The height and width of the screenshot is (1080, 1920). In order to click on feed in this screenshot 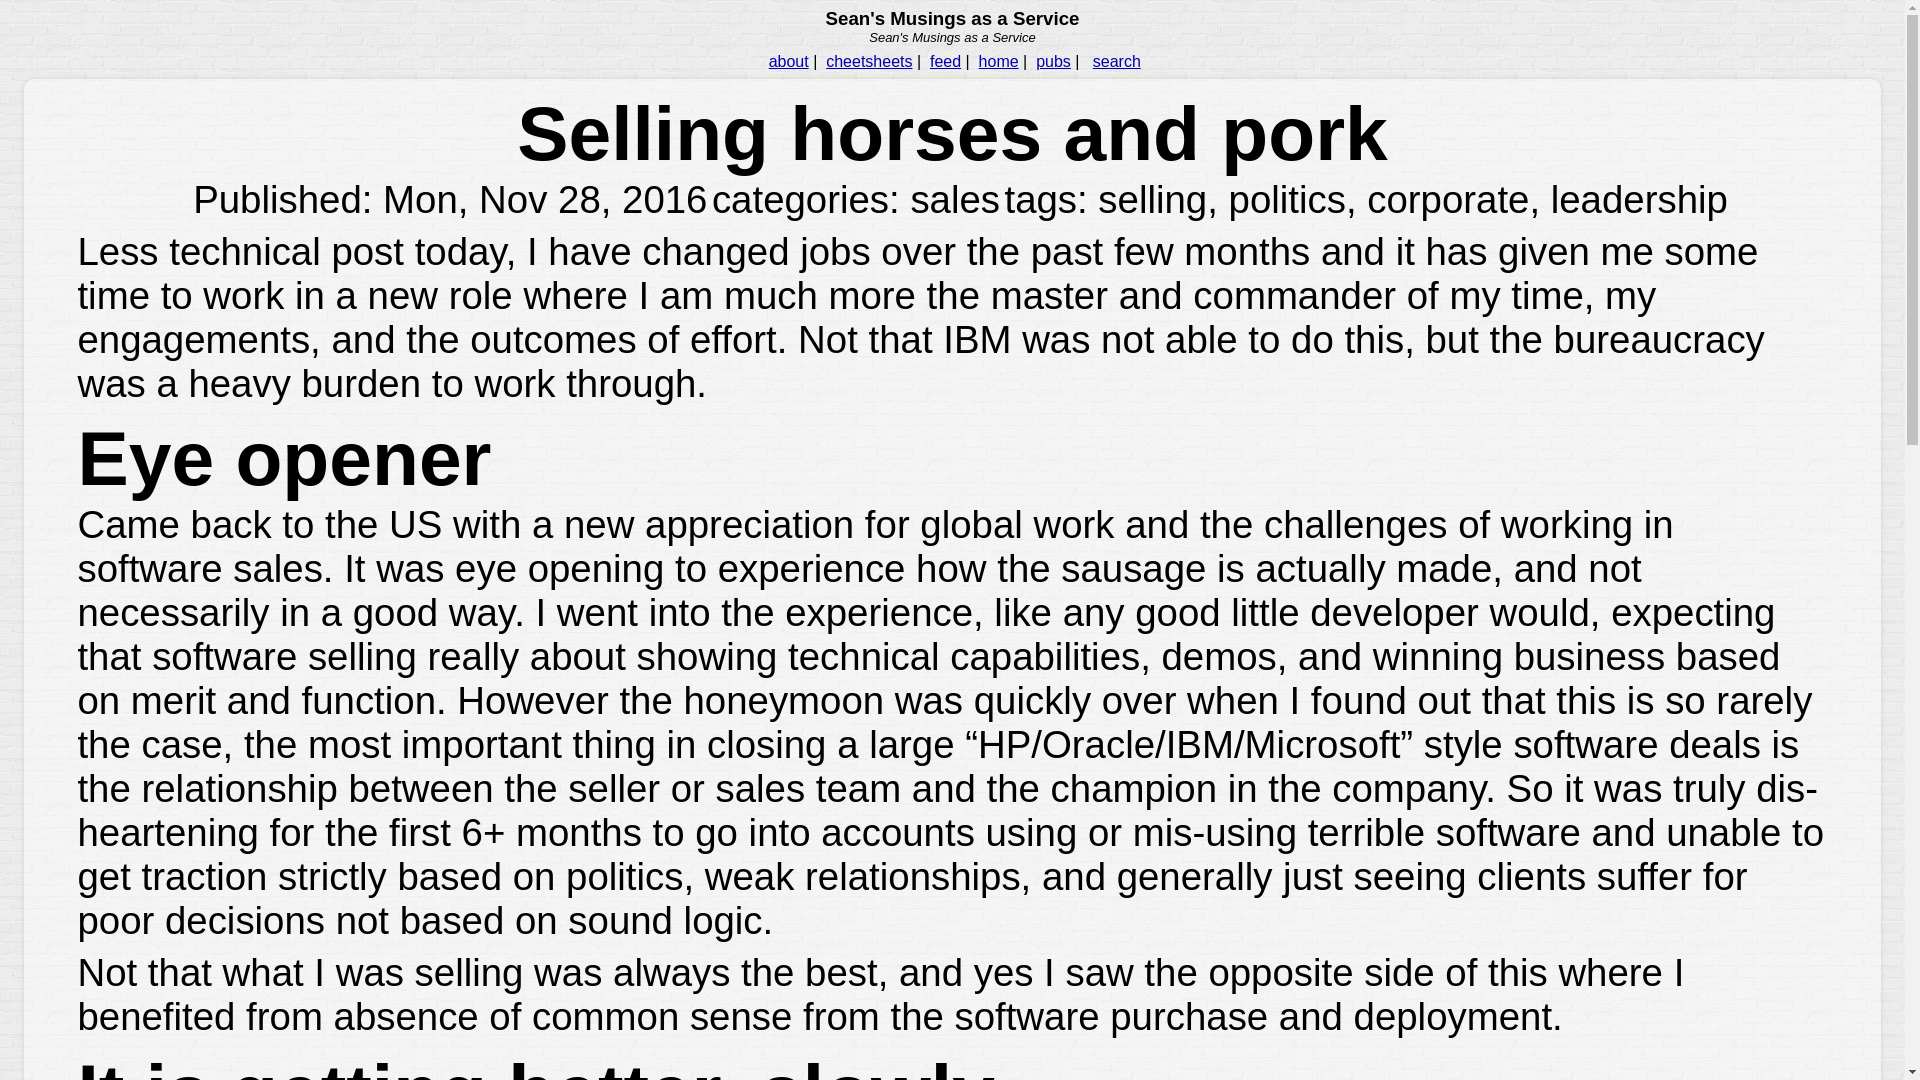, I will do `click(945, 61)`.